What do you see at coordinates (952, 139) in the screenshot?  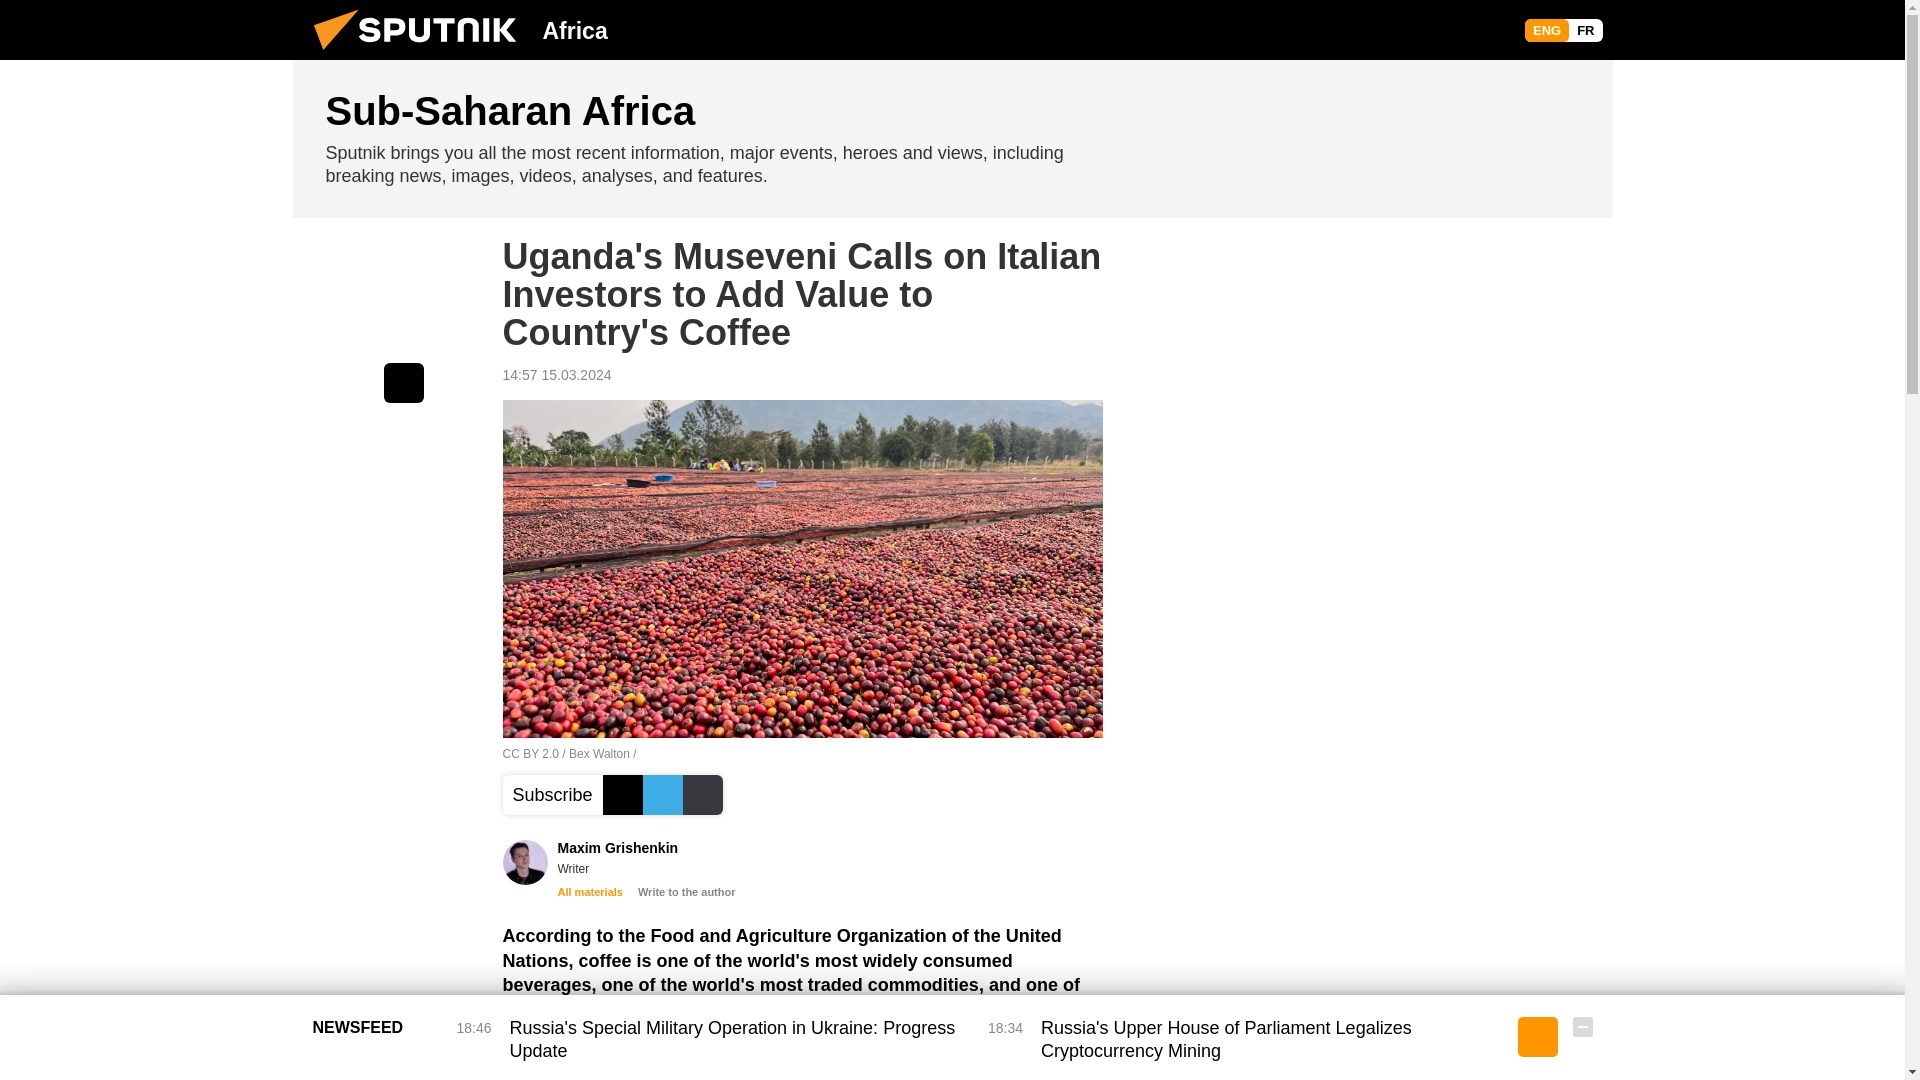 I see `Sub-Saharan Africa` at bounding box center [952, 139].